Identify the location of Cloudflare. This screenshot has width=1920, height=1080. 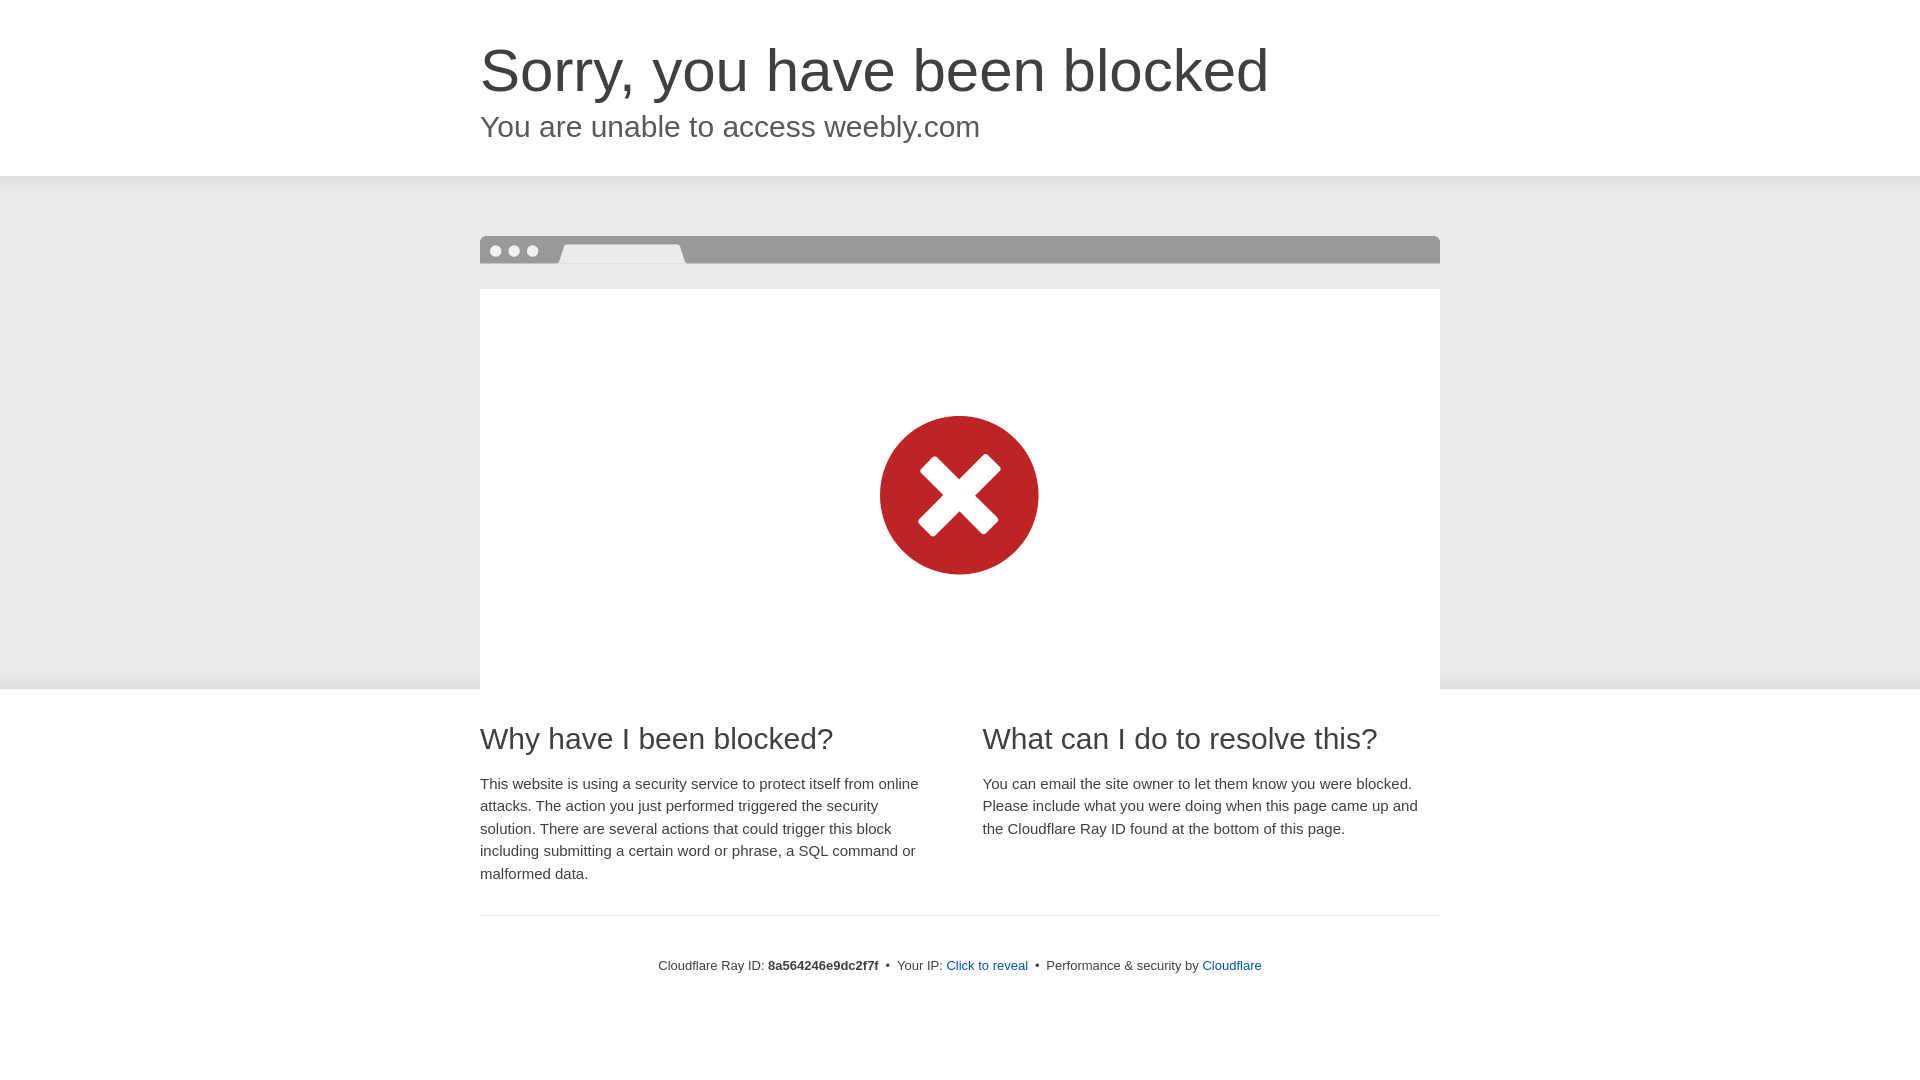
(1231, 965).